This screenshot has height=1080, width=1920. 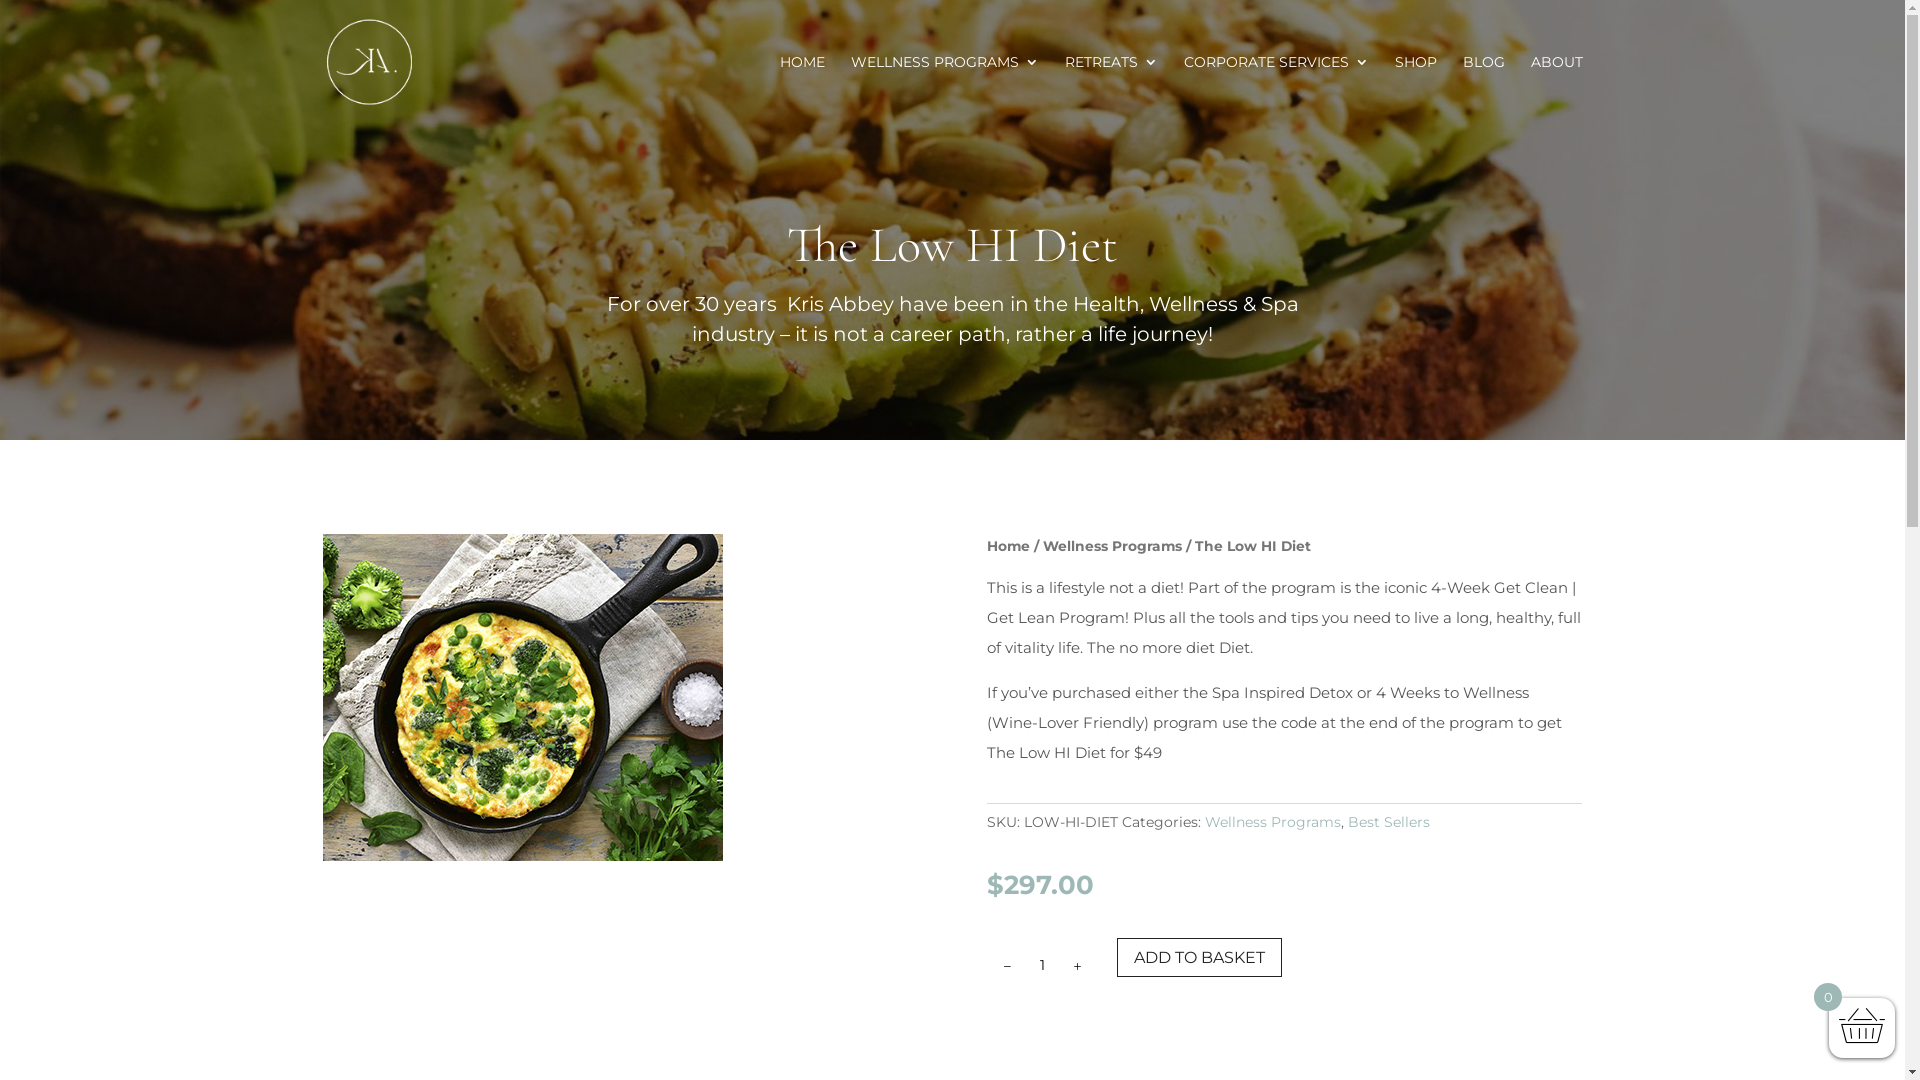 What do you see at coordinates (1276, 90) in the screenshot?
I see `CORPORATE SERVICES` at bounding box center [1276, 90].